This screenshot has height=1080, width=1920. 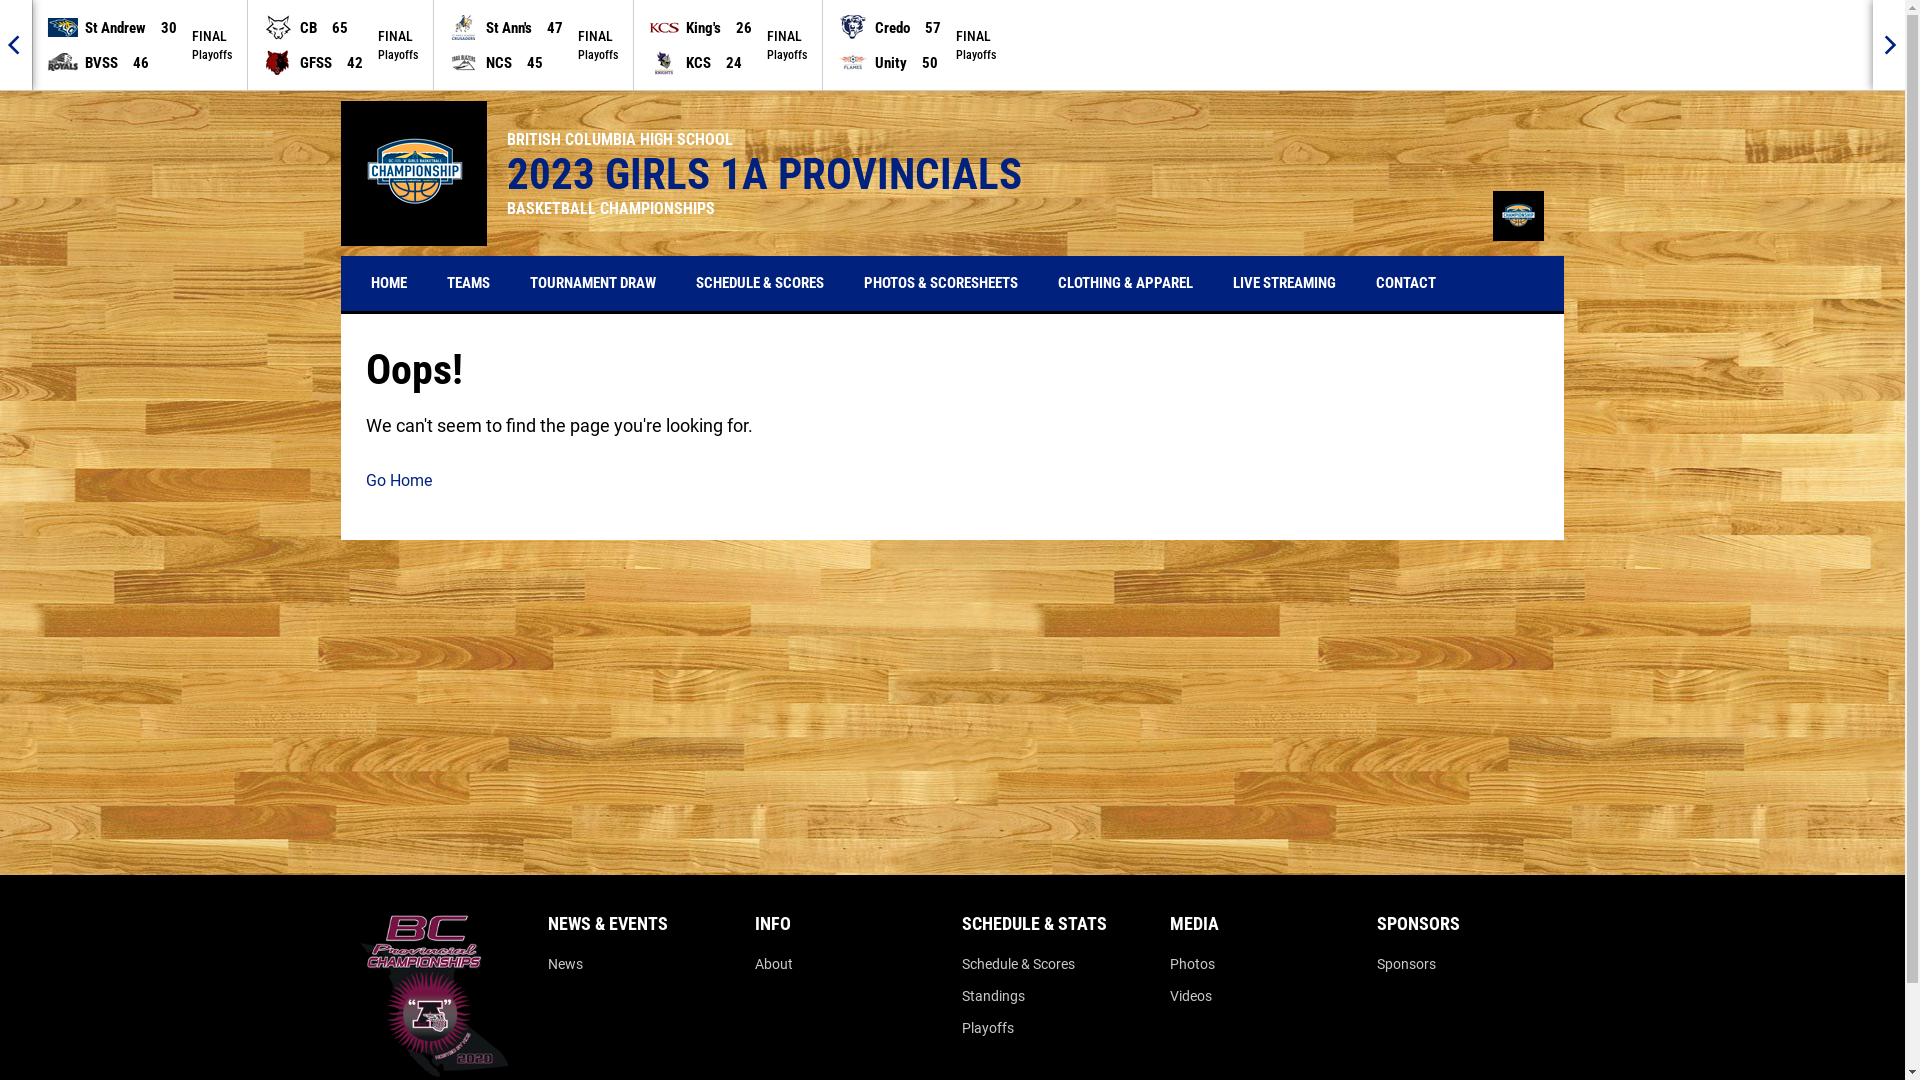 I want to click on Standings, so click(x=994, y=996).